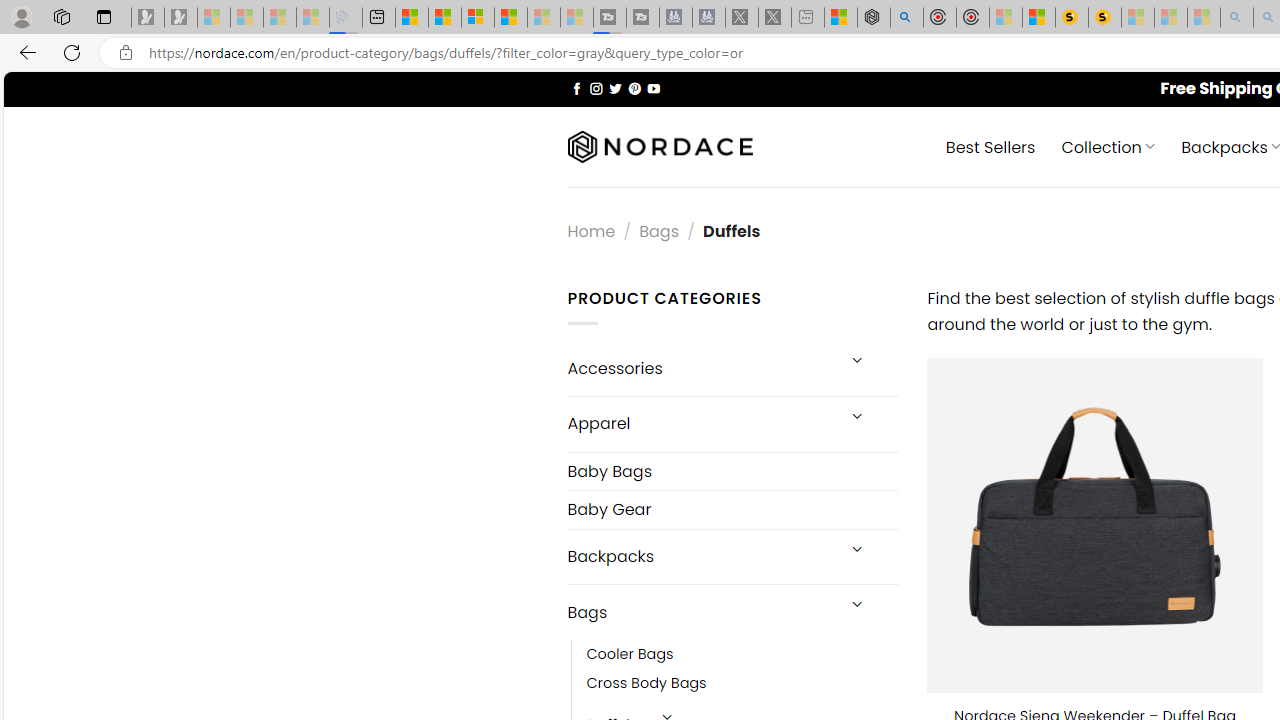  What do you see at coordinates (544, 18) in the screenshot?
I see `Microsoft Start - Sleeping` at bounding box center [544, 18].